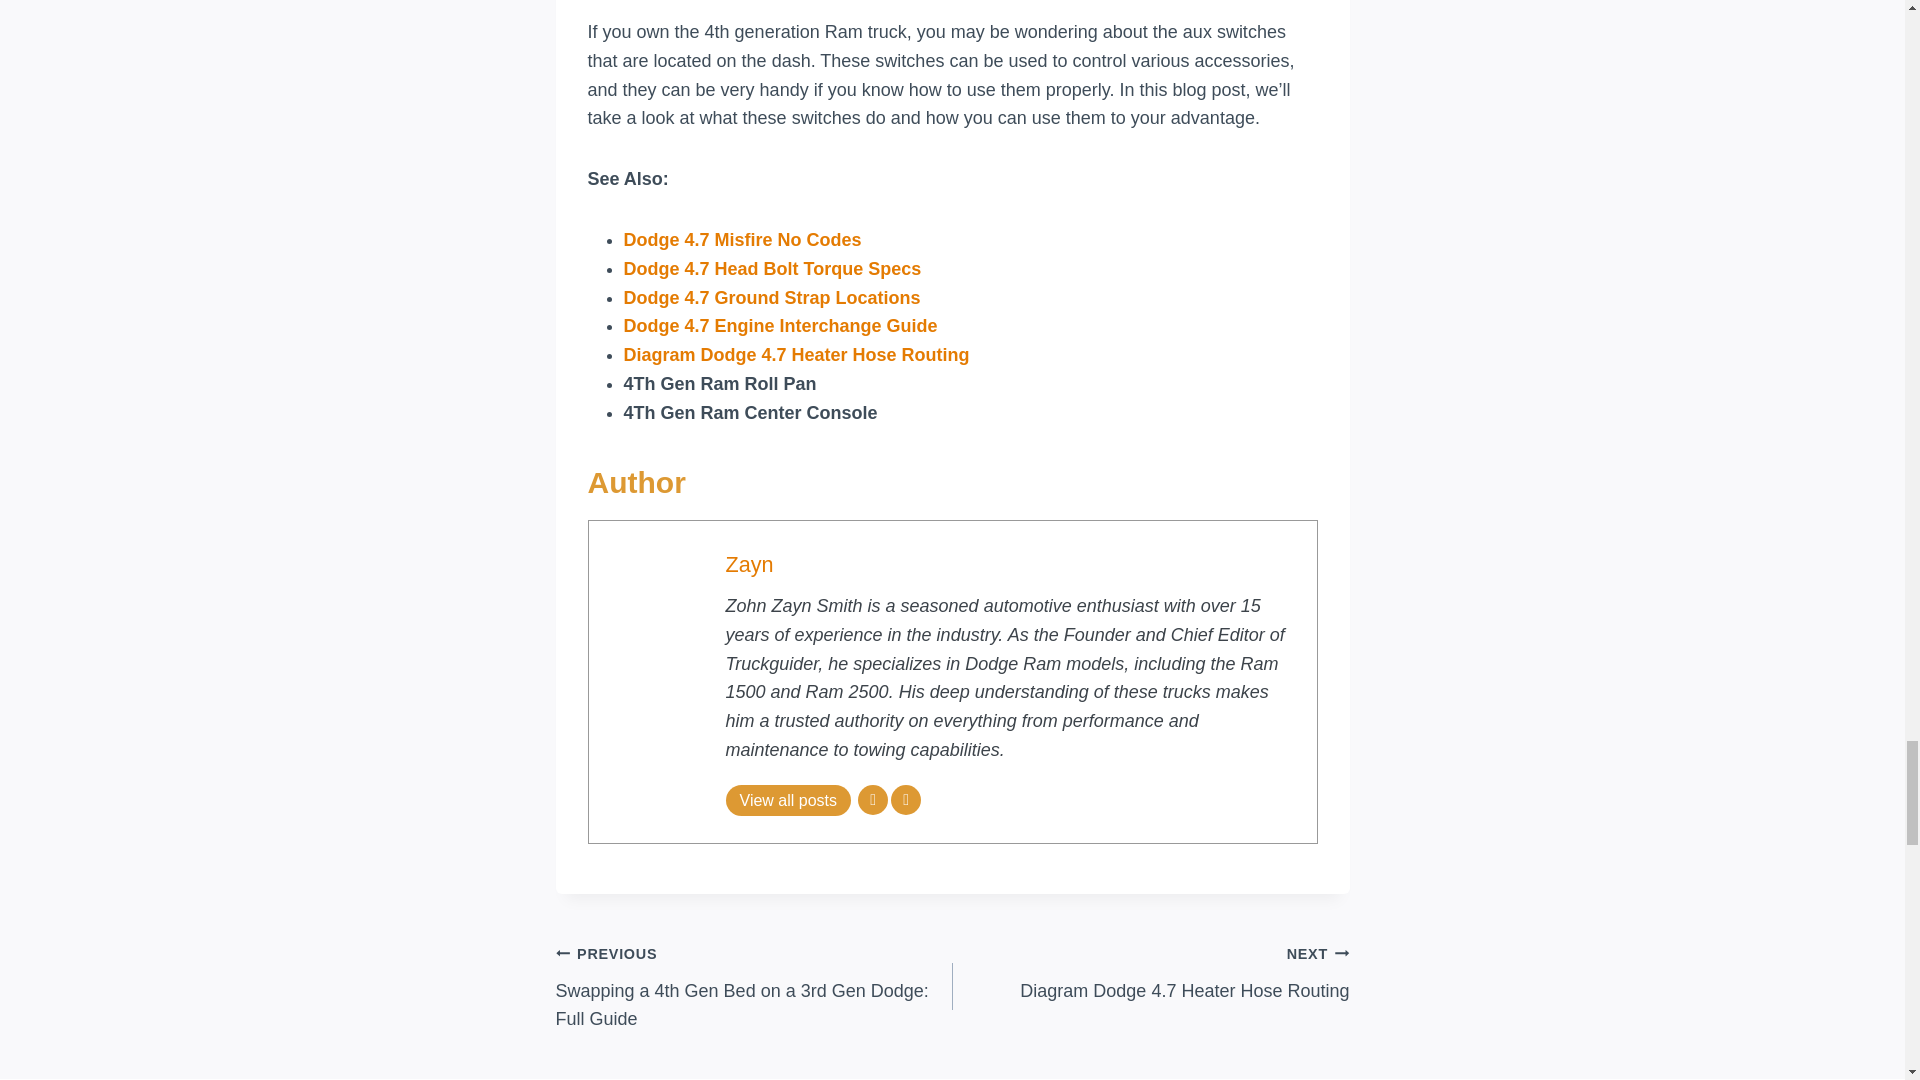 This screenshot has height=1080, width=1920. I want to click on View all posts, so click(788, 800).